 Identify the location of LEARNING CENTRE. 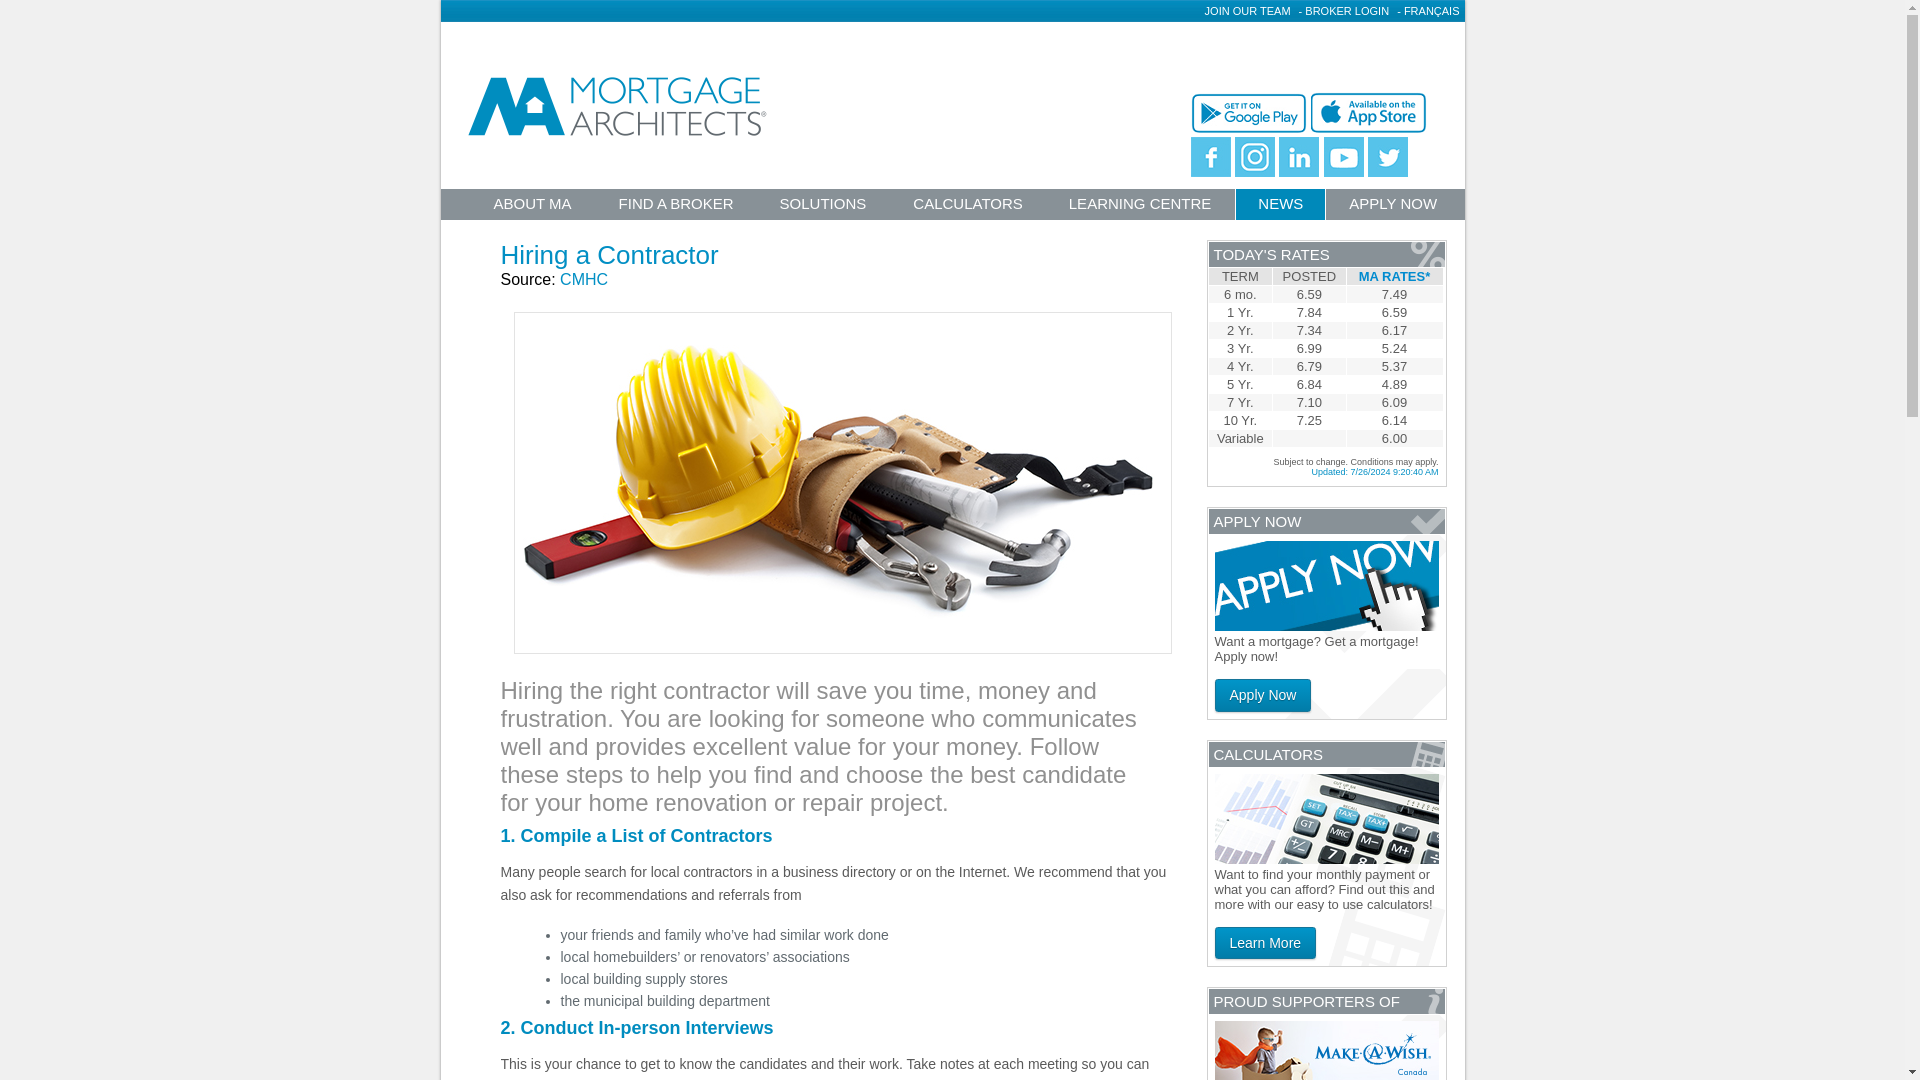
(1141, 207).